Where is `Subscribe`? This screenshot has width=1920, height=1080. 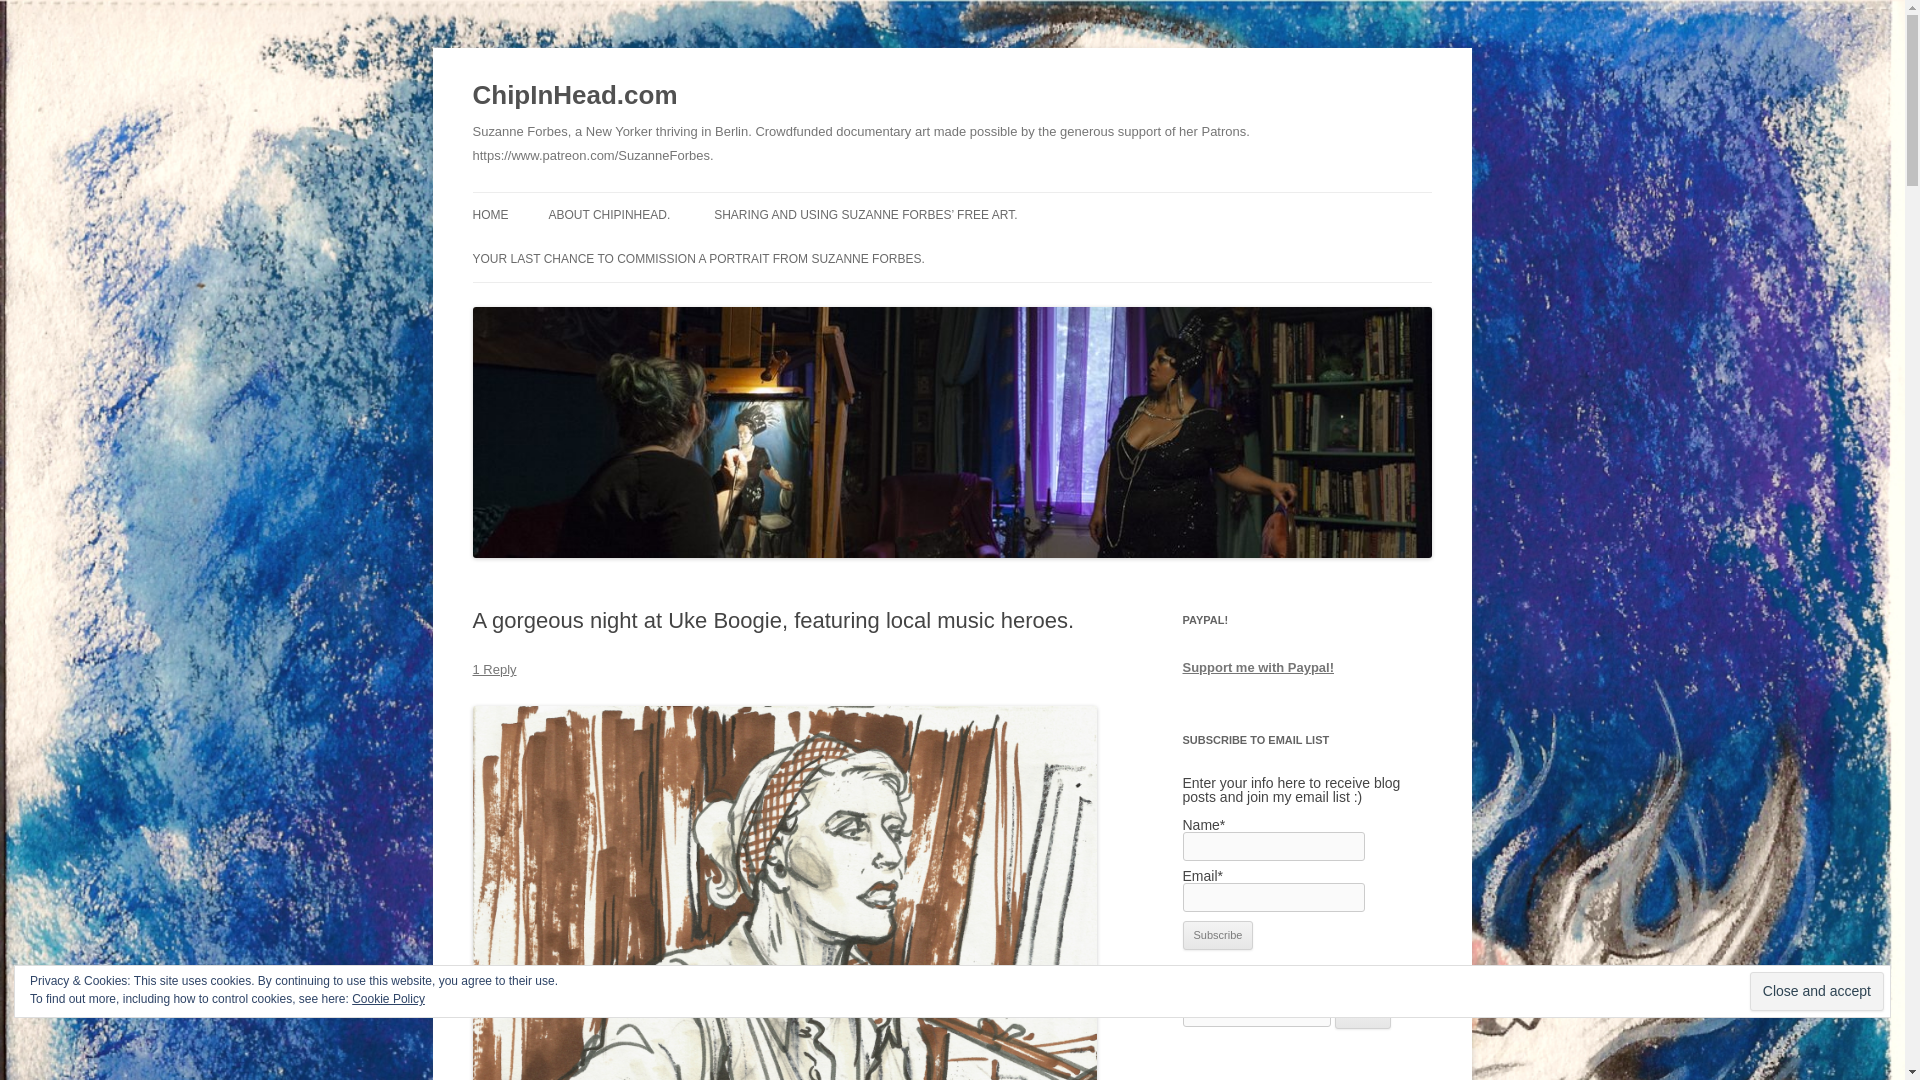
Subscribe is located at coordinates (1218, 936).